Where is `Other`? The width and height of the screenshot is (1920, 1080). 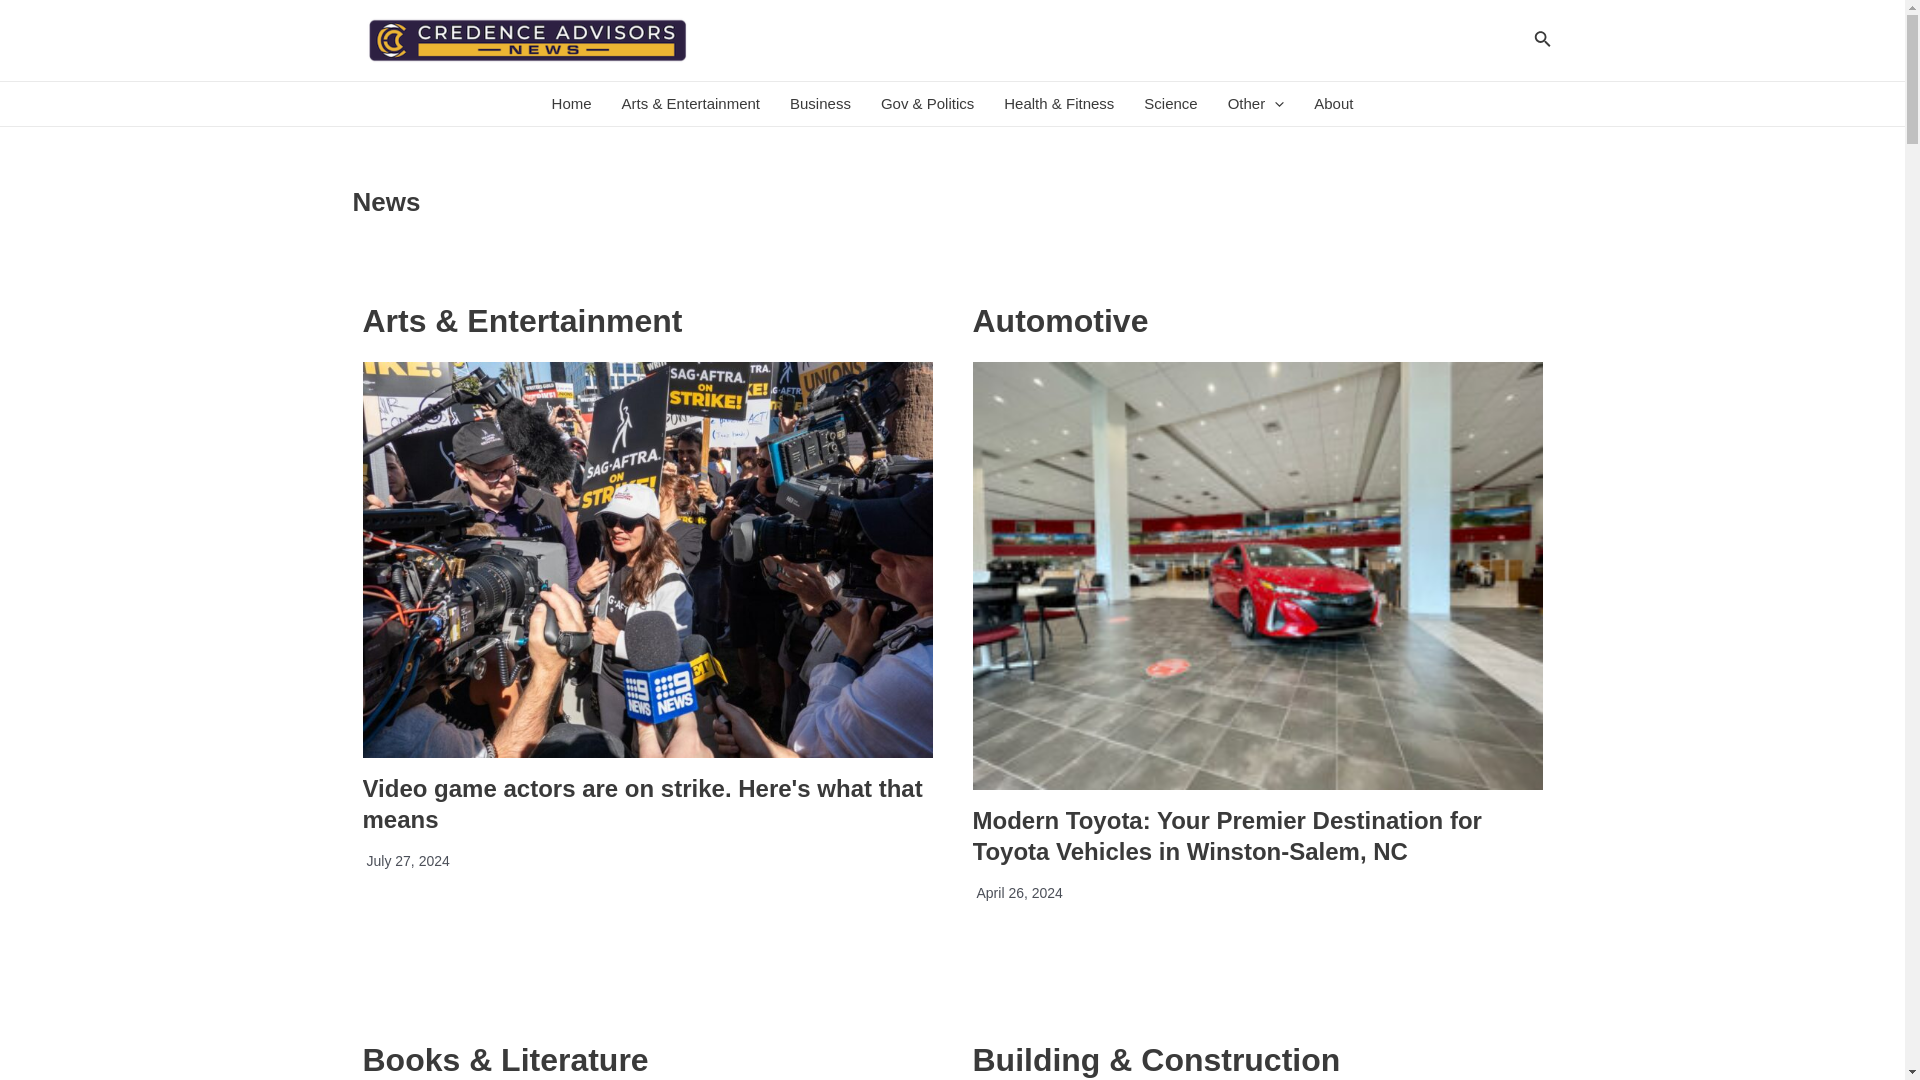
Other is located at coordinates (1256, 104).